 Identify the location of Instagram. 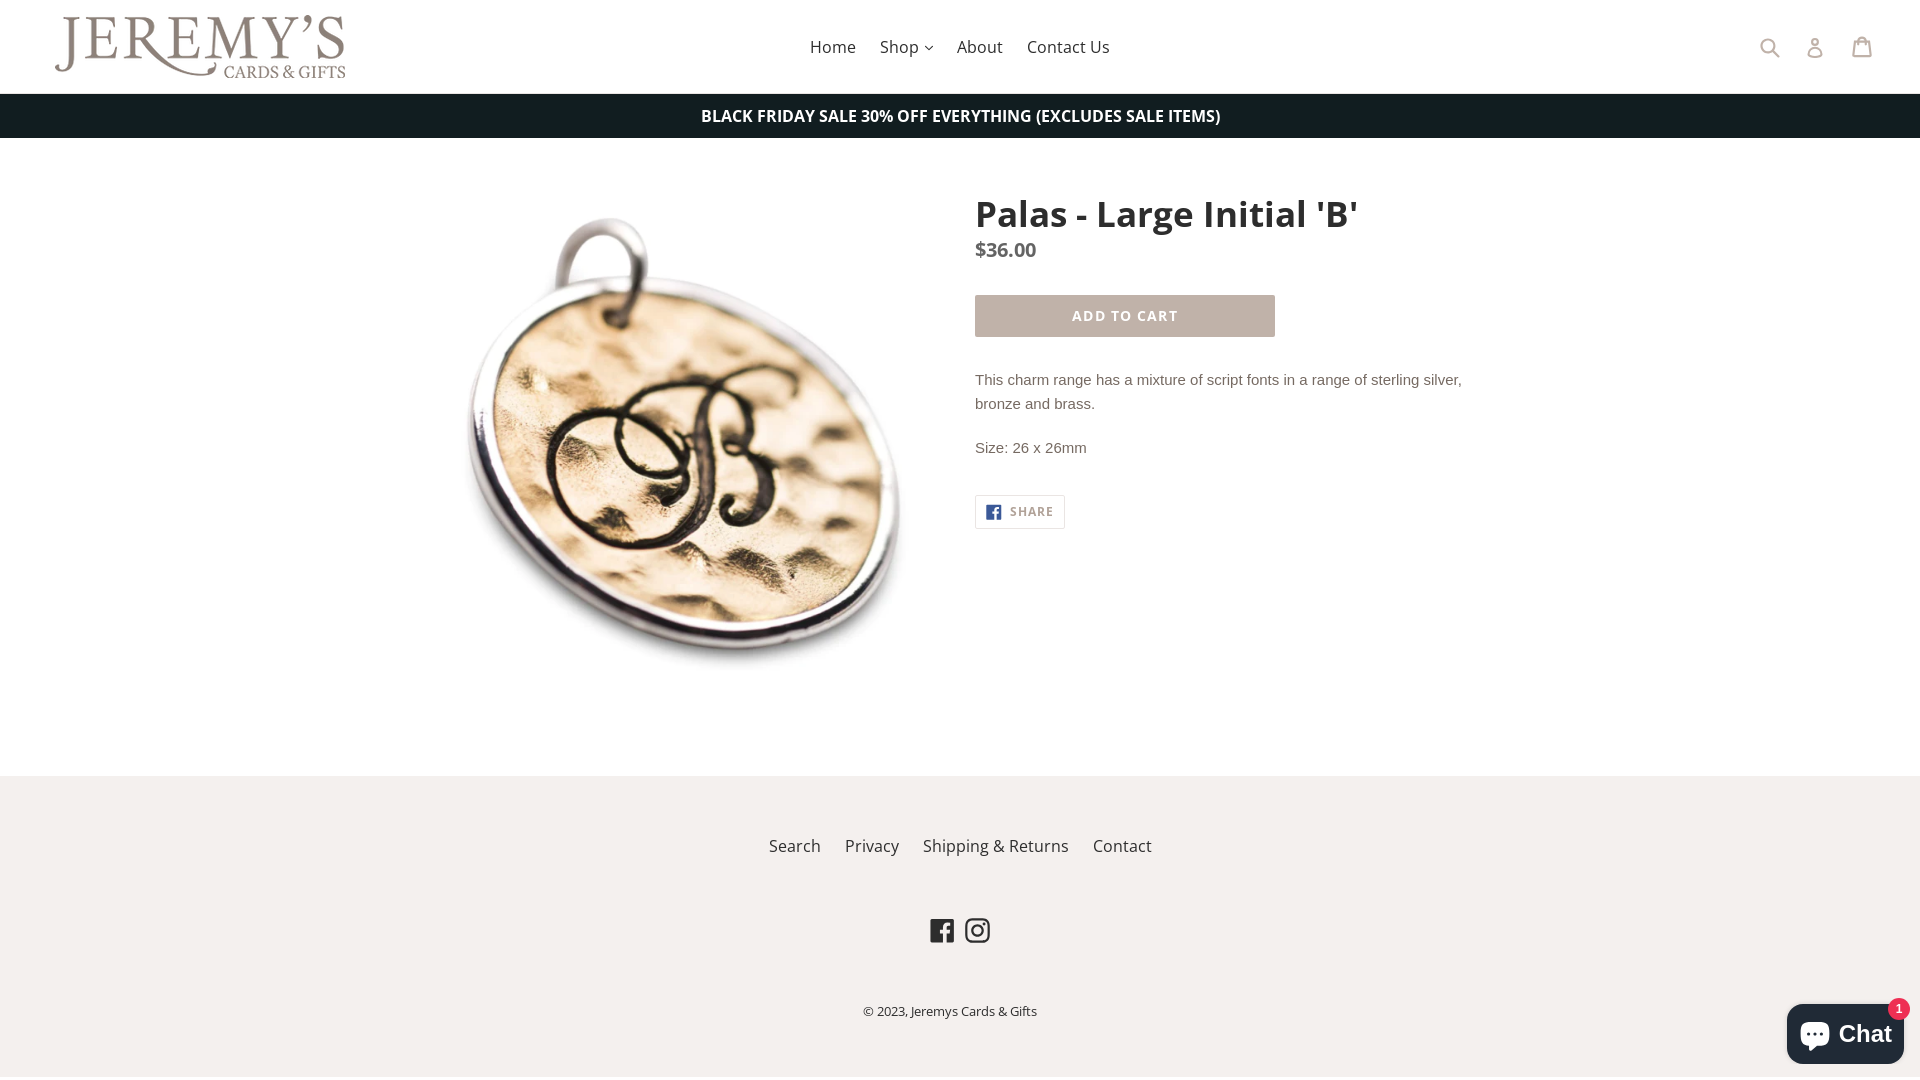
(978, 929).